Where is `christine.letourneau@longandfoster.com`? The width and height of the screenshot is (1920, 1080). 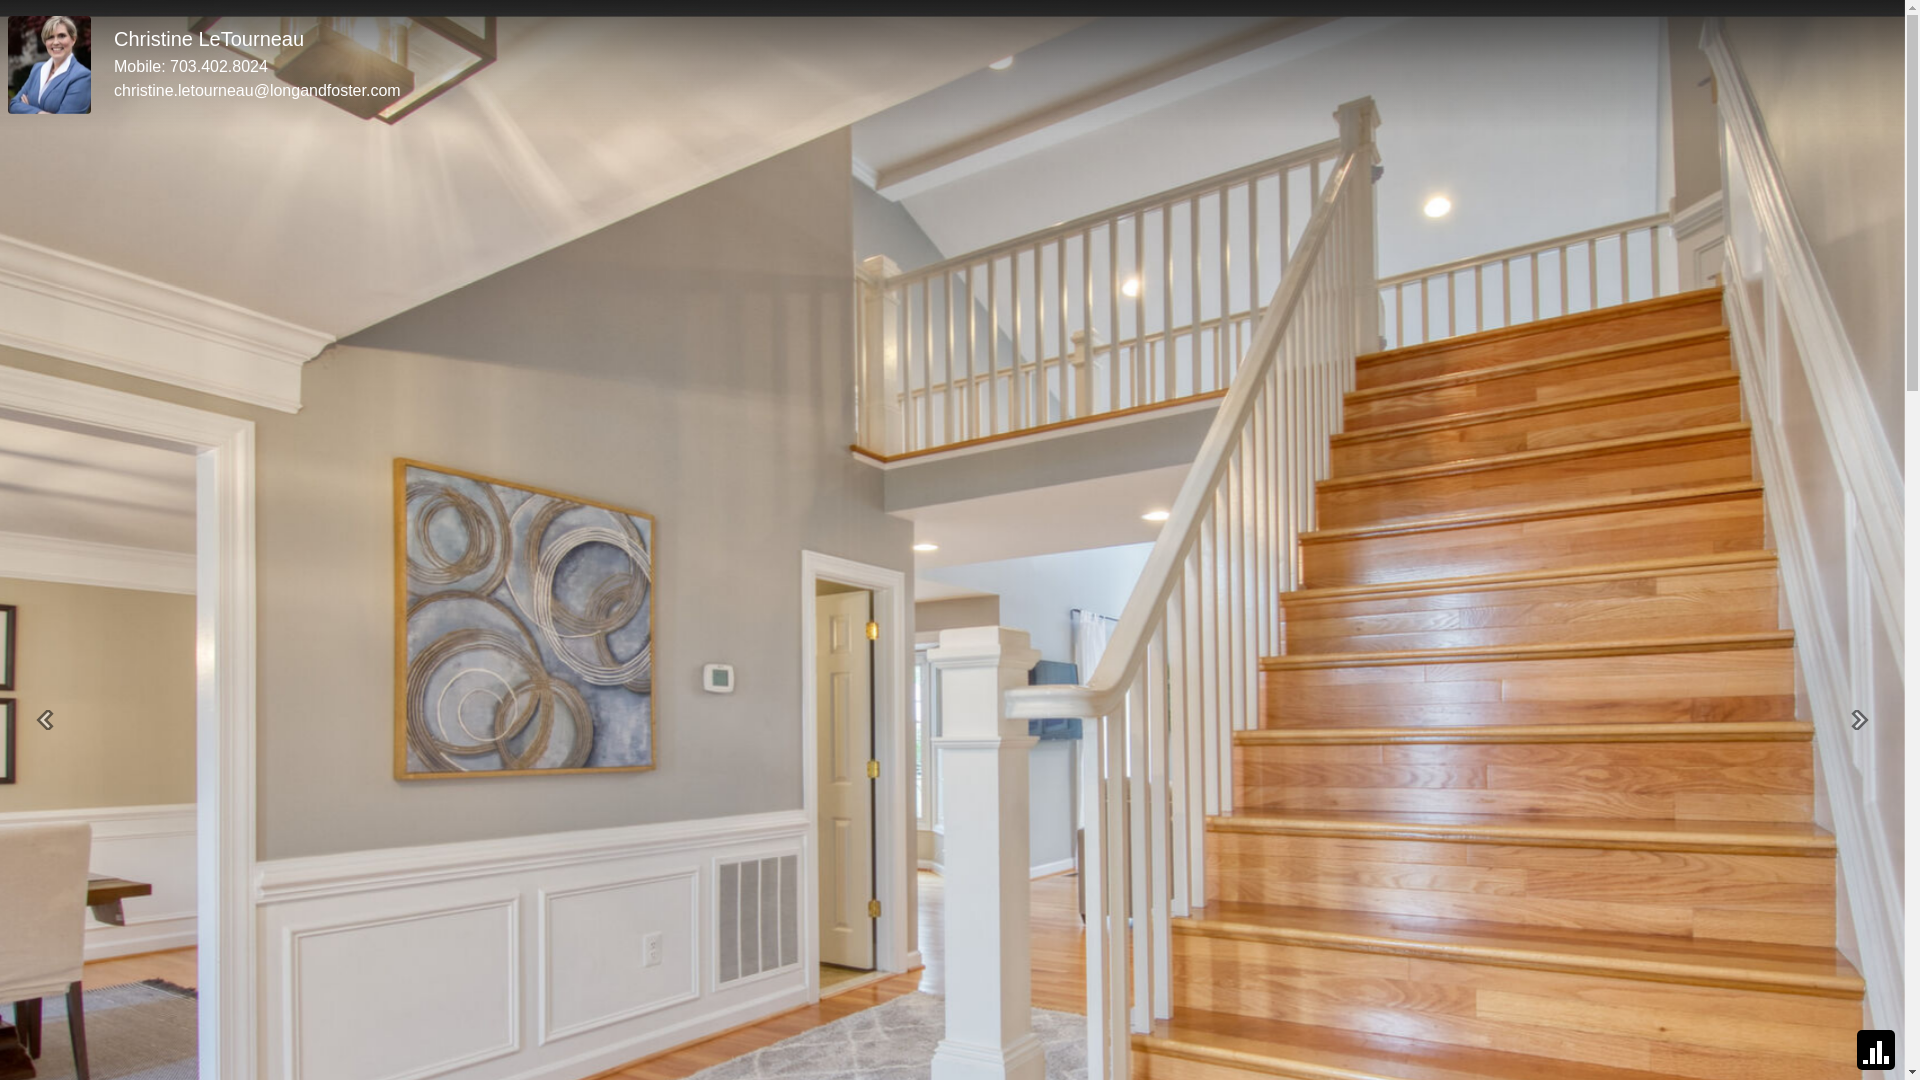
christine.letourneau@longandfoster.com is located at coordinates (258, 90).